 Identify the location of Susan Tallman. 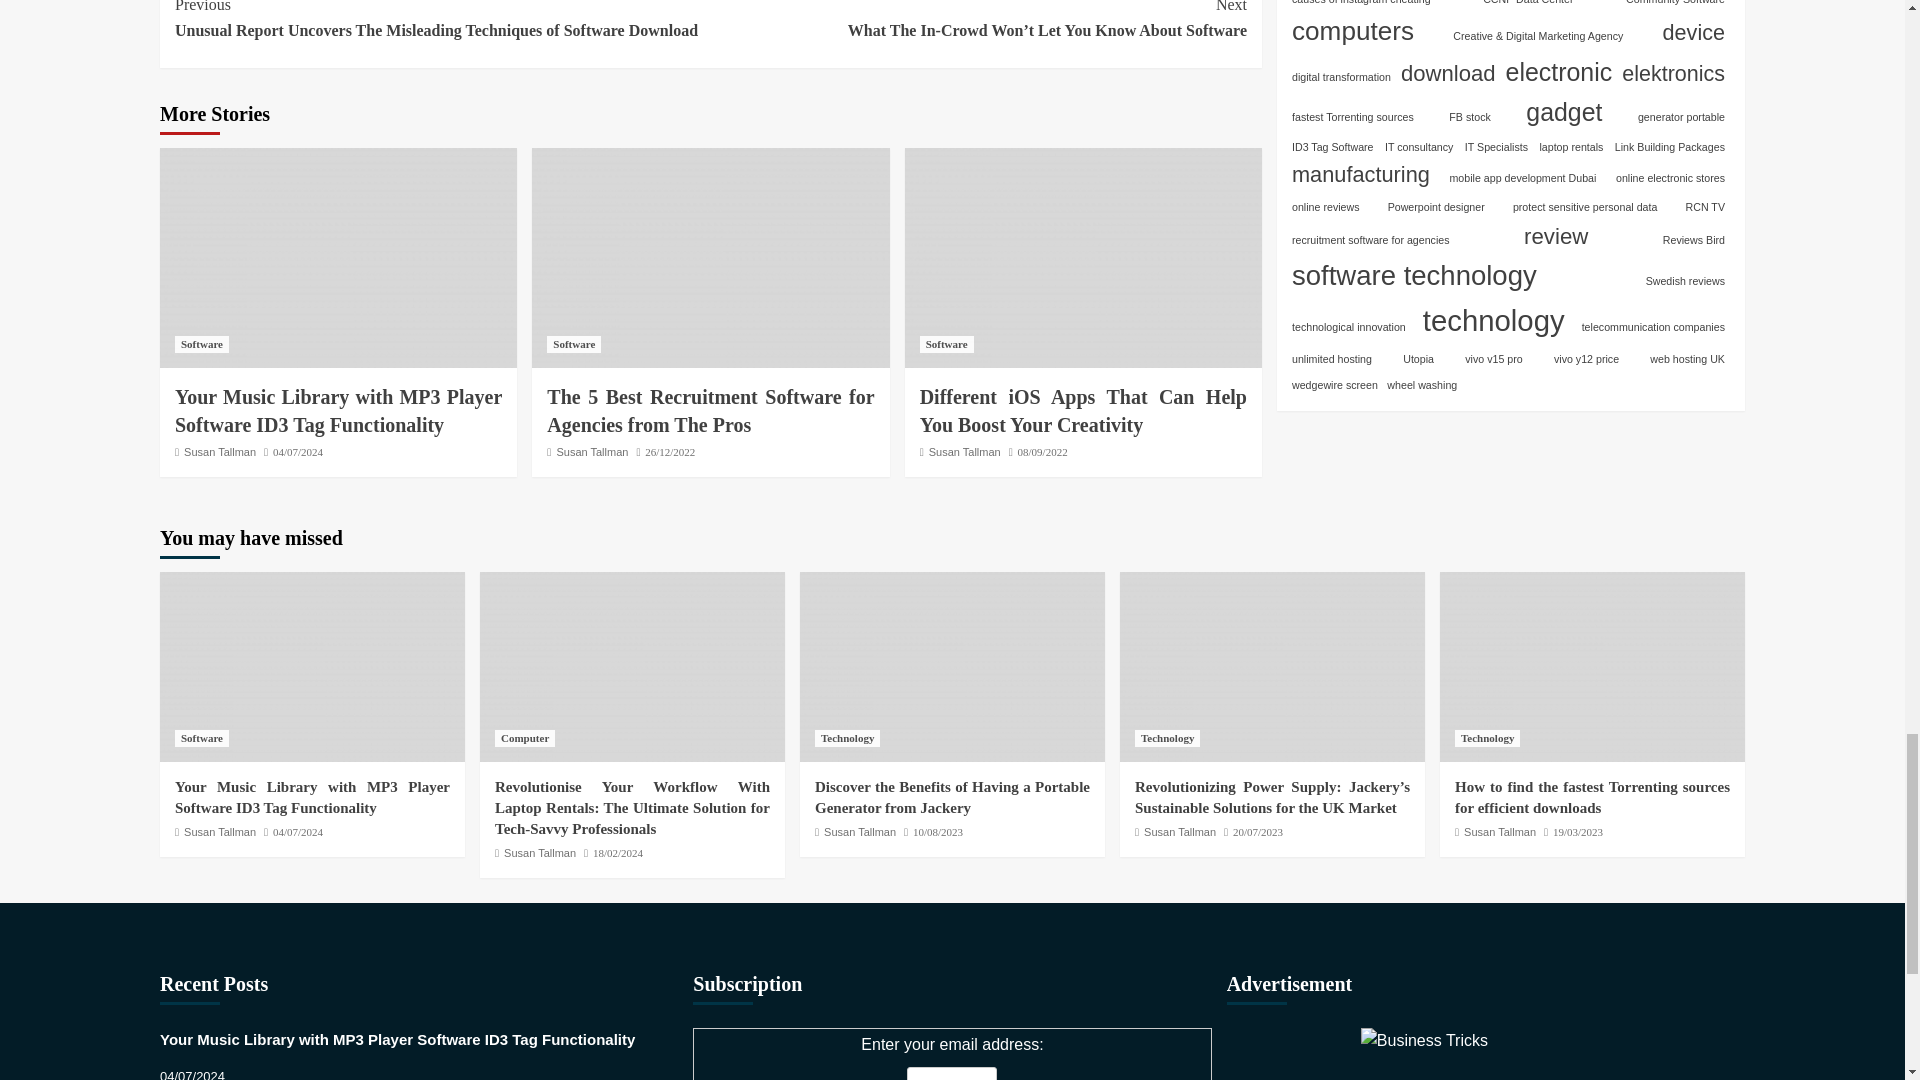
(592, 452).